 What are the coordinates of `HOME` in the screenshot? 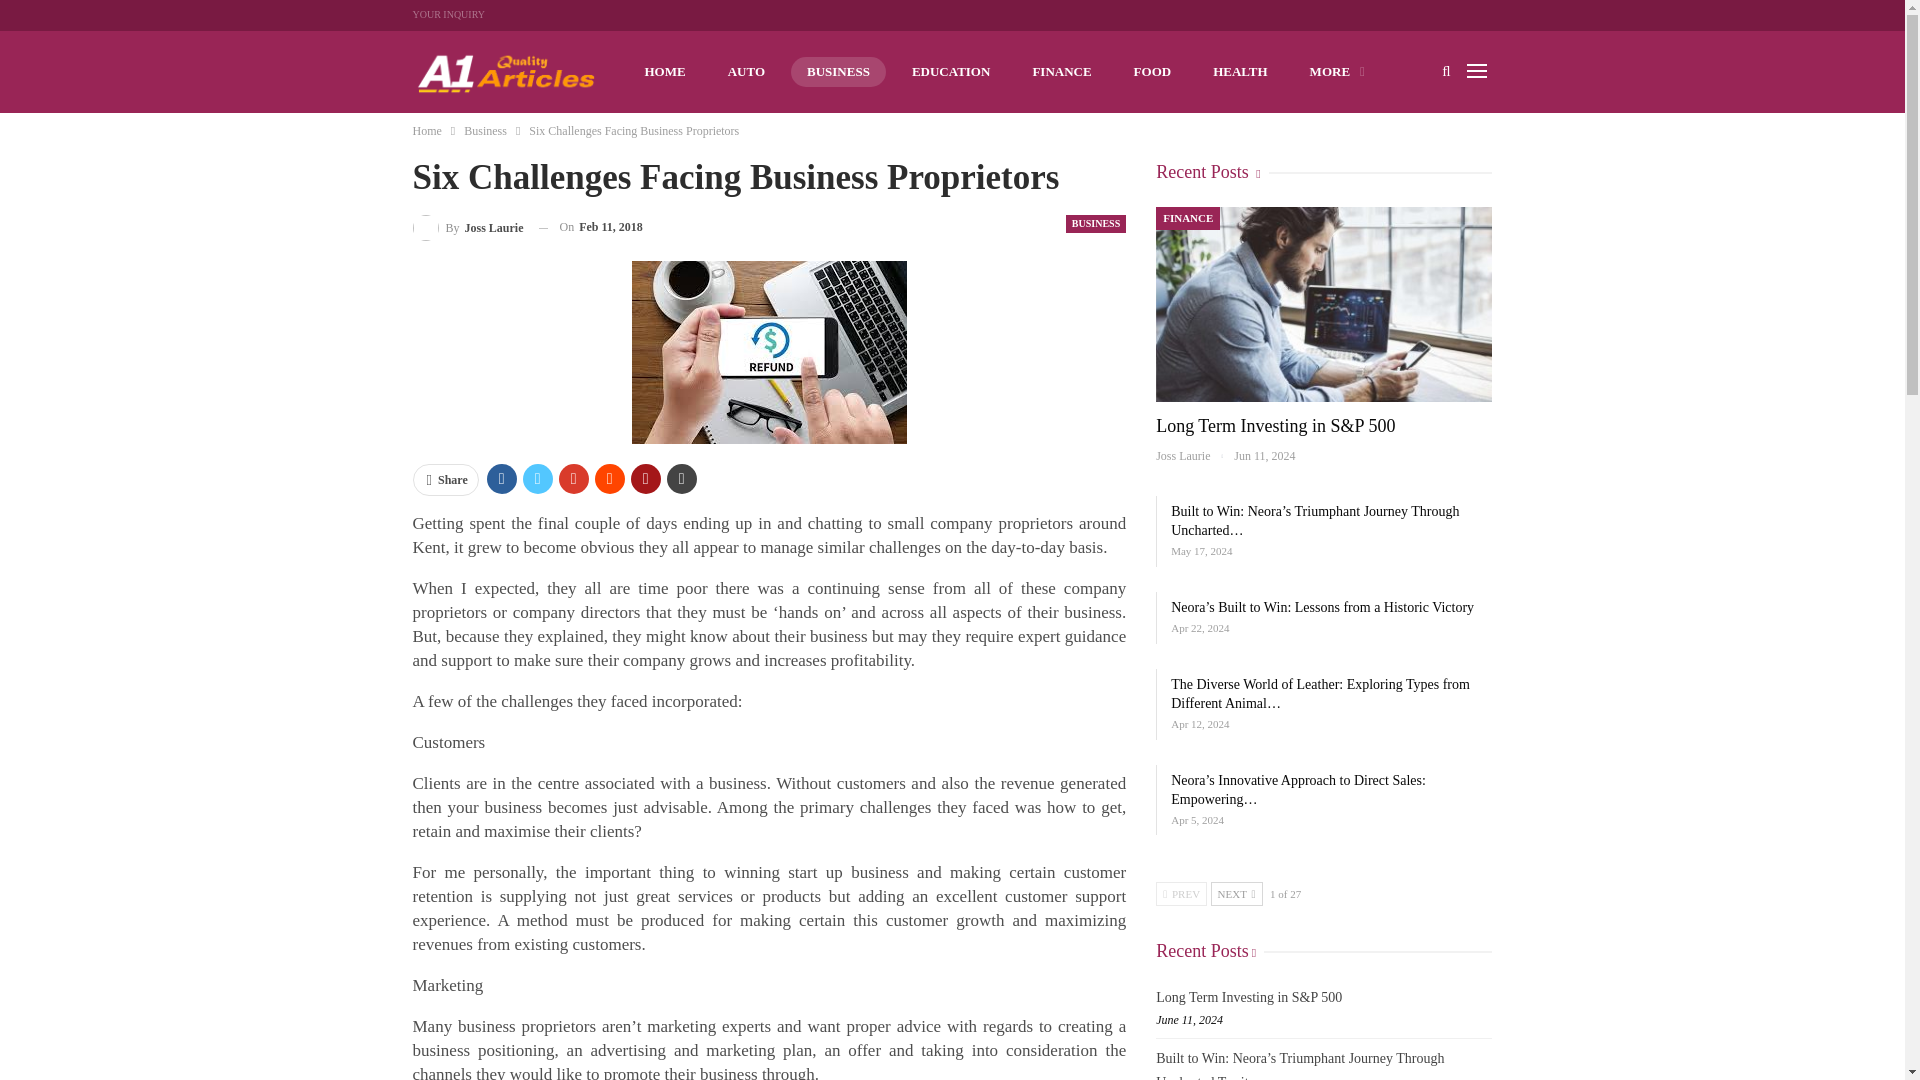 It's located at (664, 72).